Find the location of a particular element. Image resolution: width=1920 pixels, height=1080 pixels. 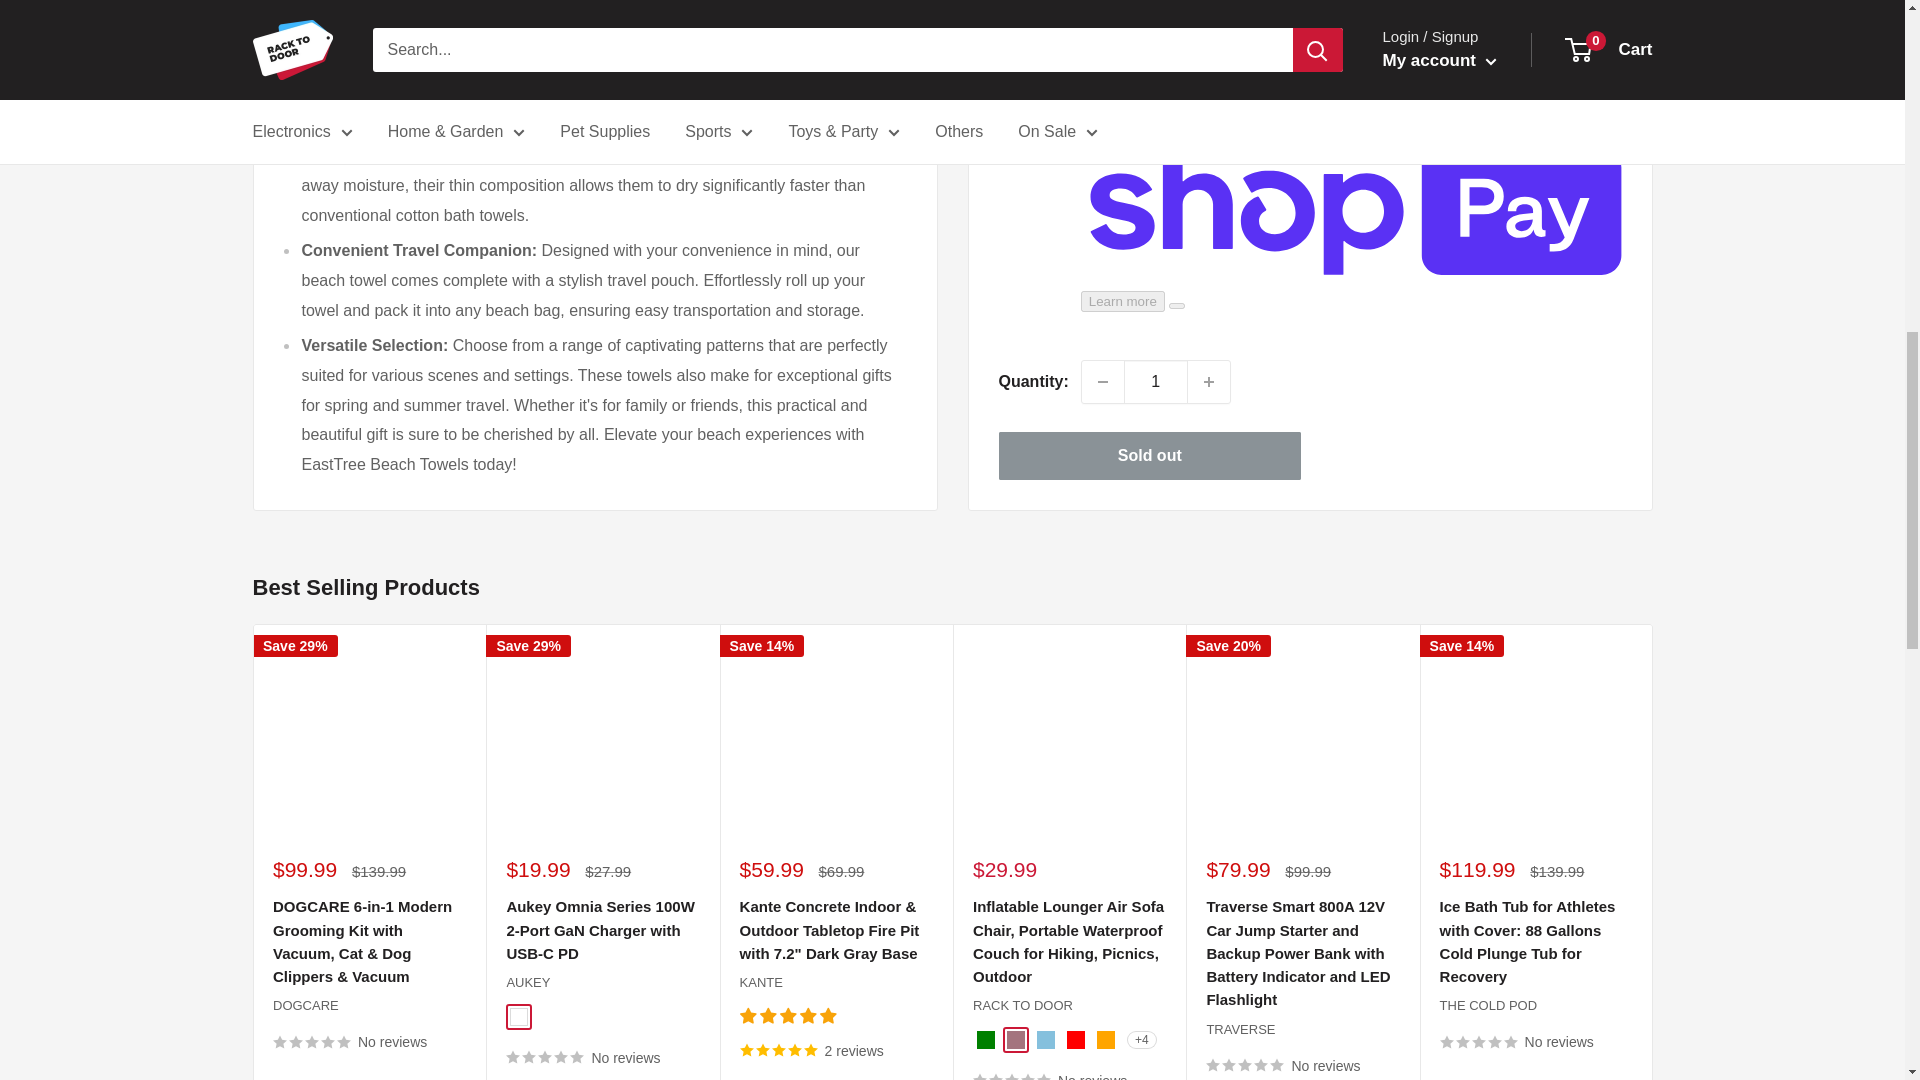

Light Blue is located at coordinates (1045, 1040).